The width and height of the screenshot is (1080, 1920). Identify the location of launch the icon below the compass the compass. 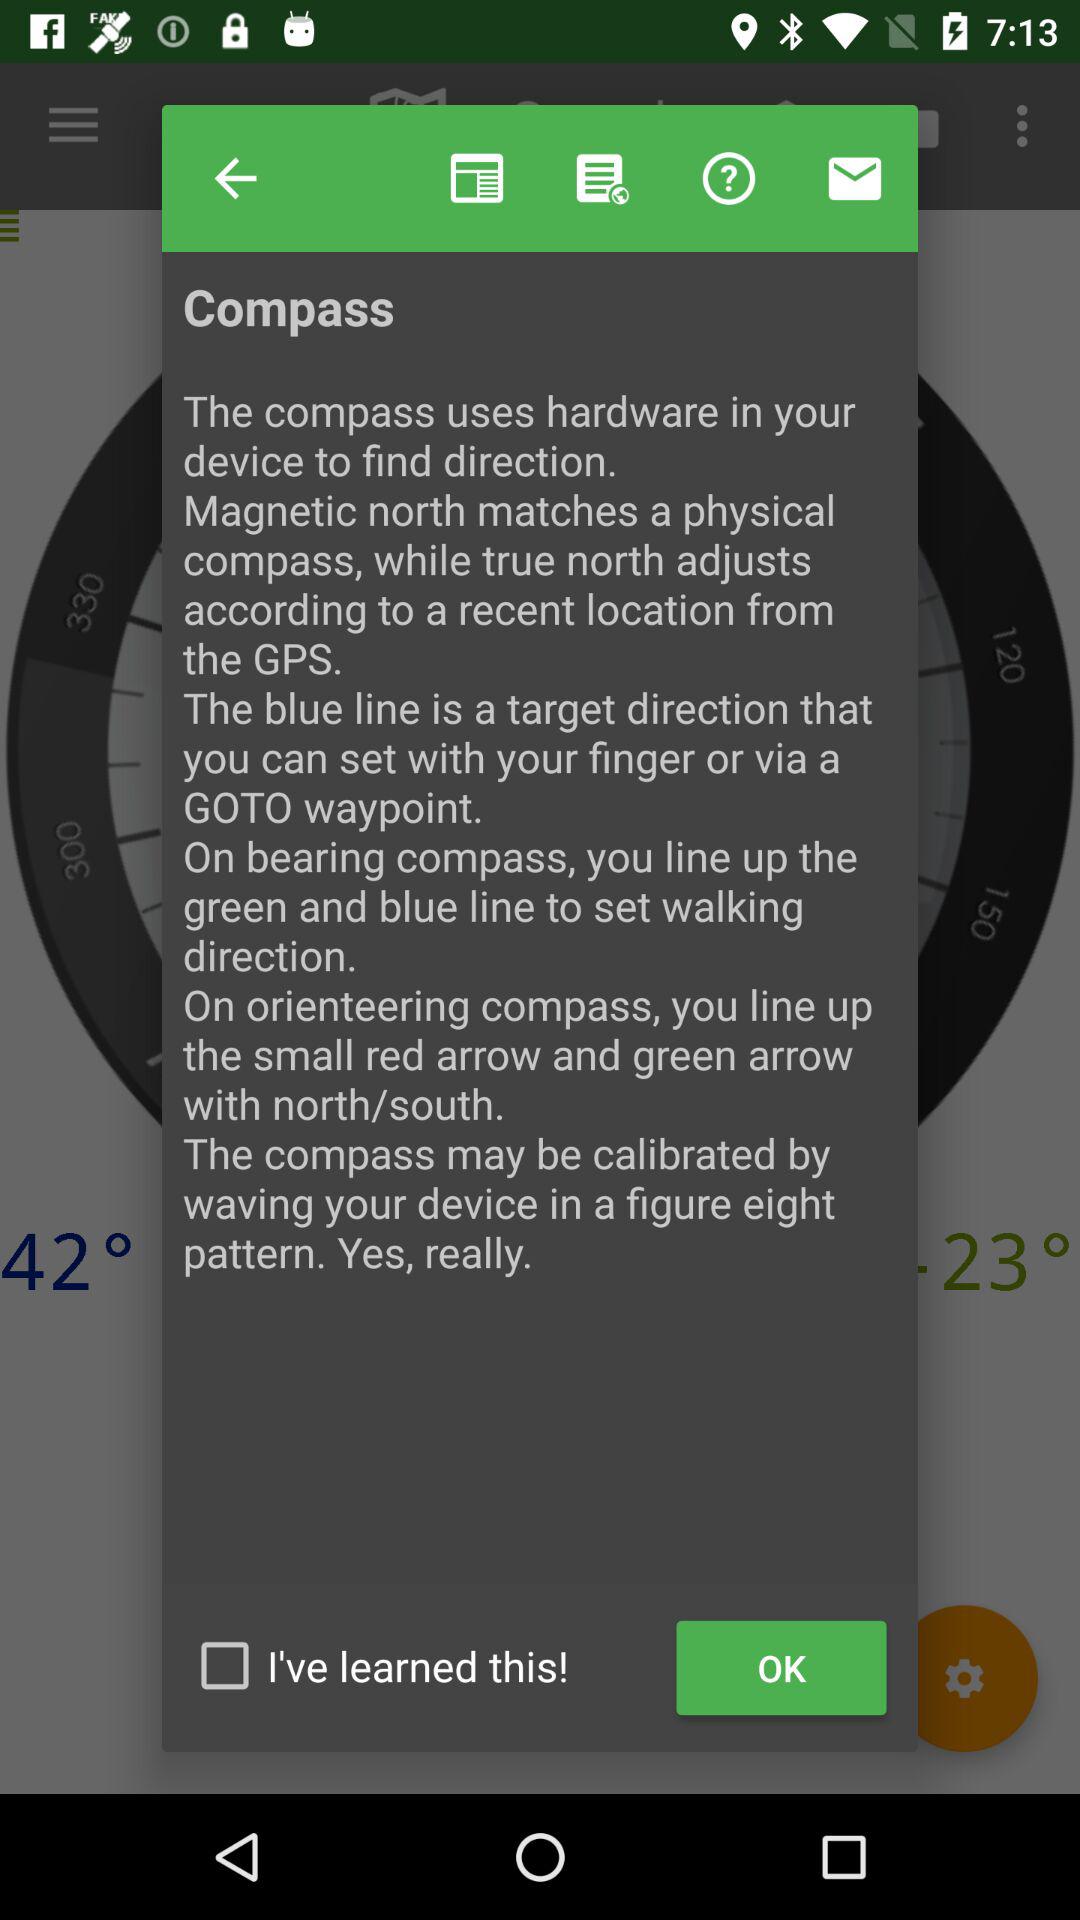
(424, 1665).